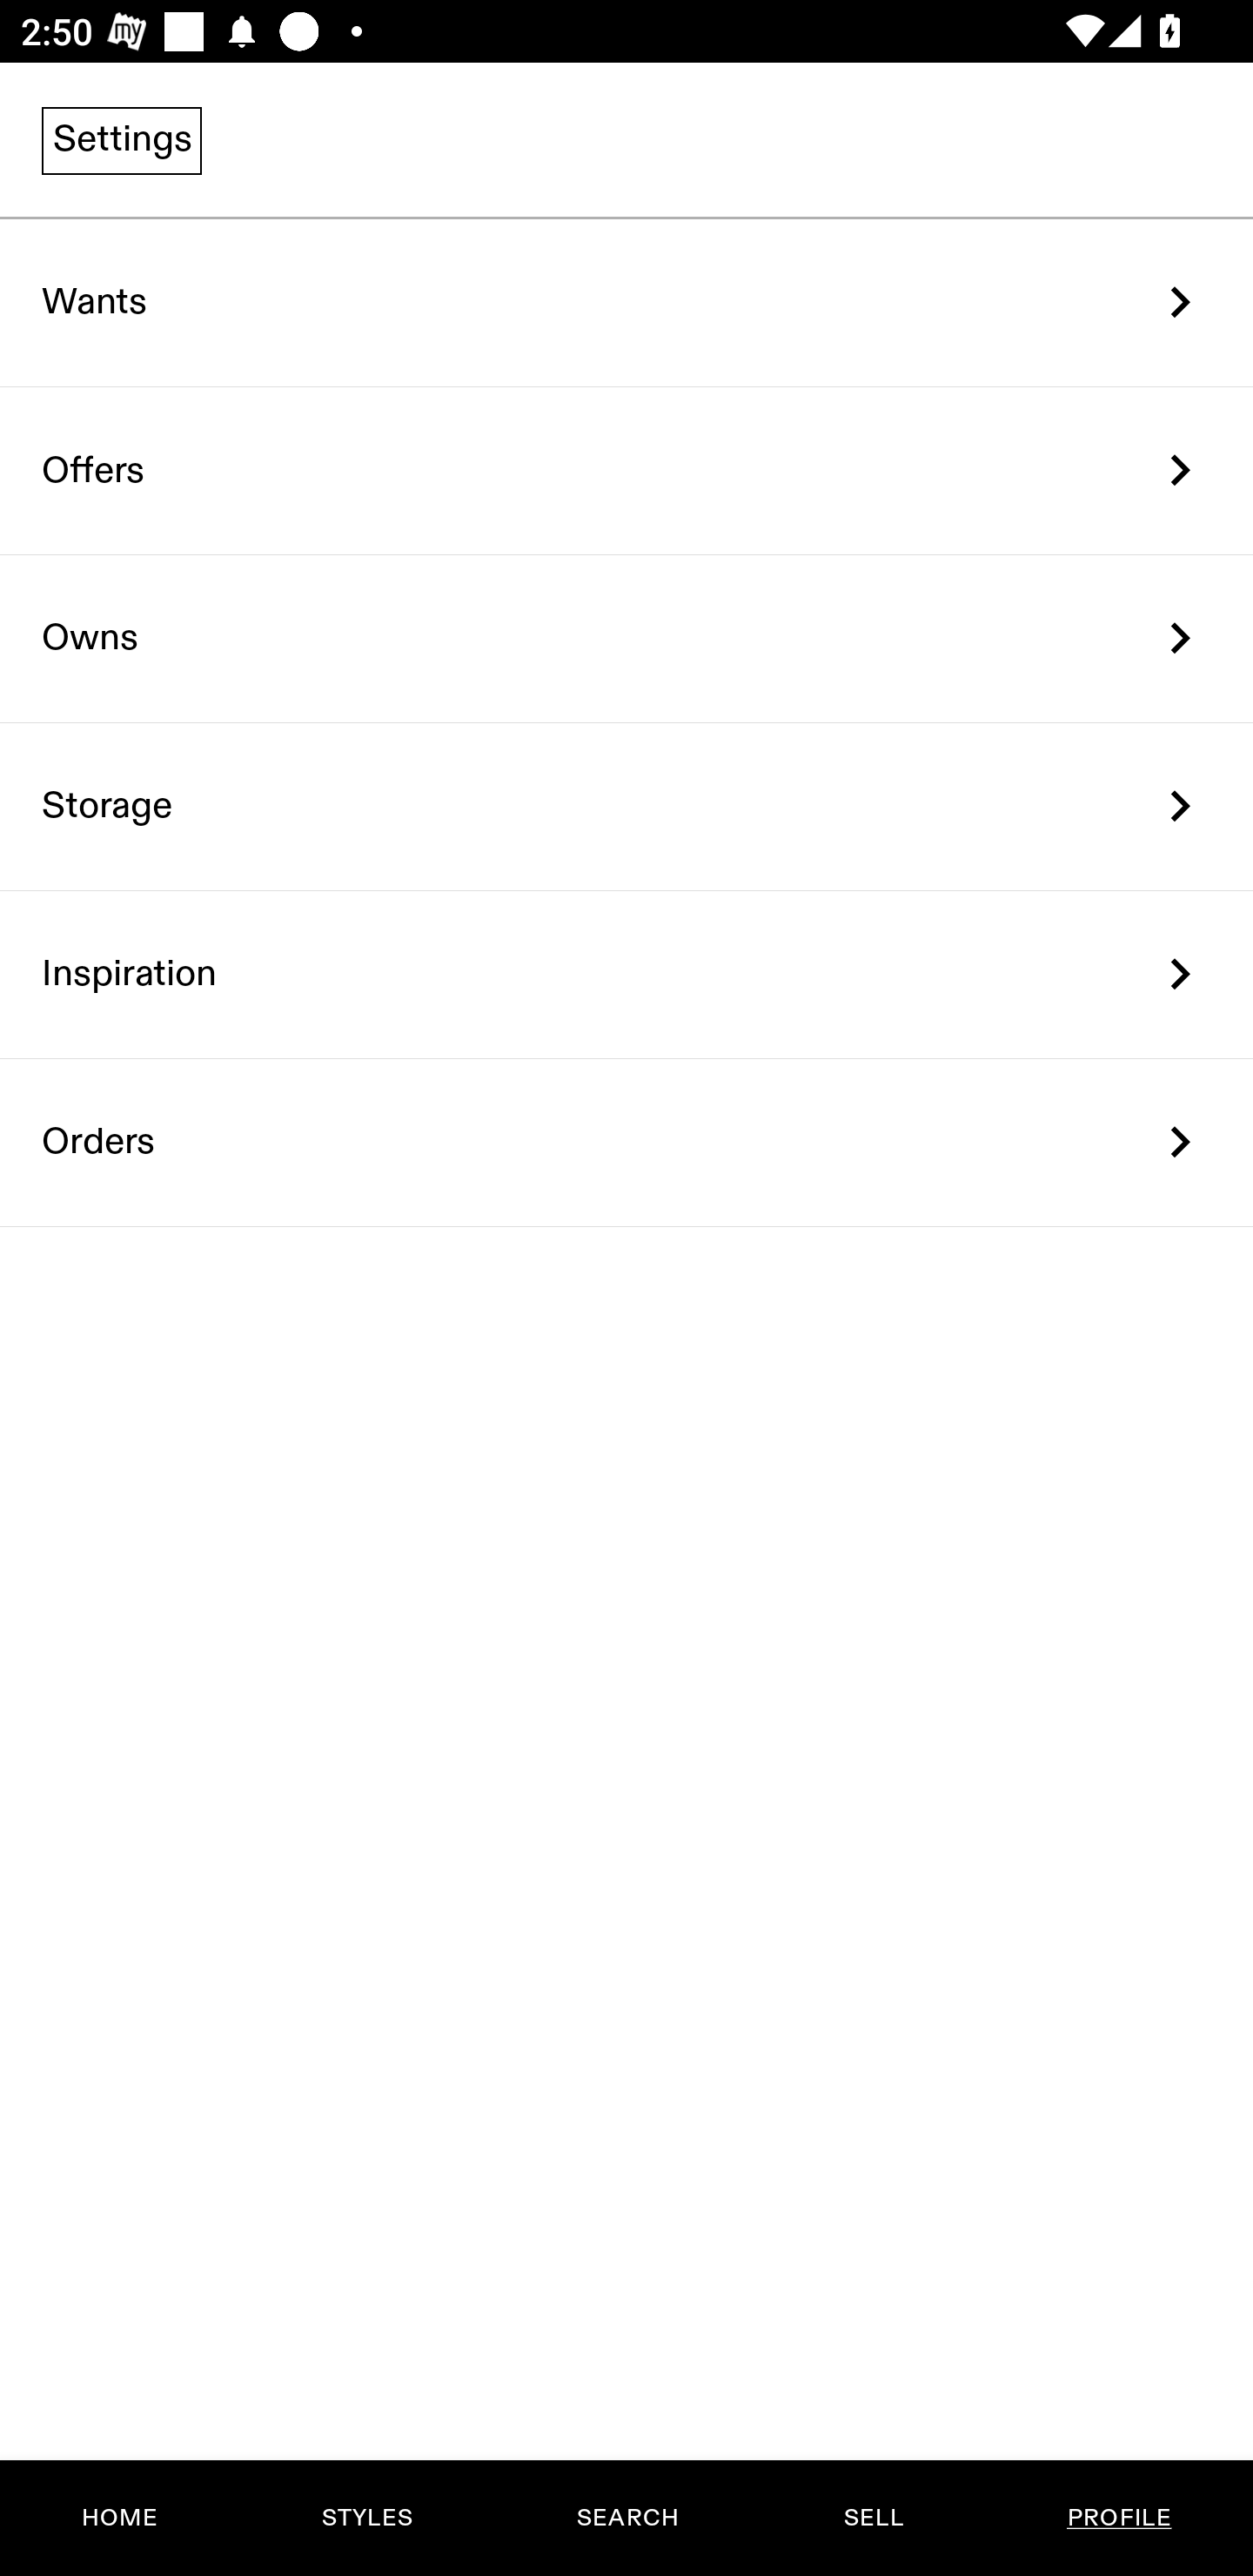 The height and width of the screenshot is (2576, 1253). Describe the element at coordinates (1119, 2518) in the screenshot. I see `PROFILE` at that location.